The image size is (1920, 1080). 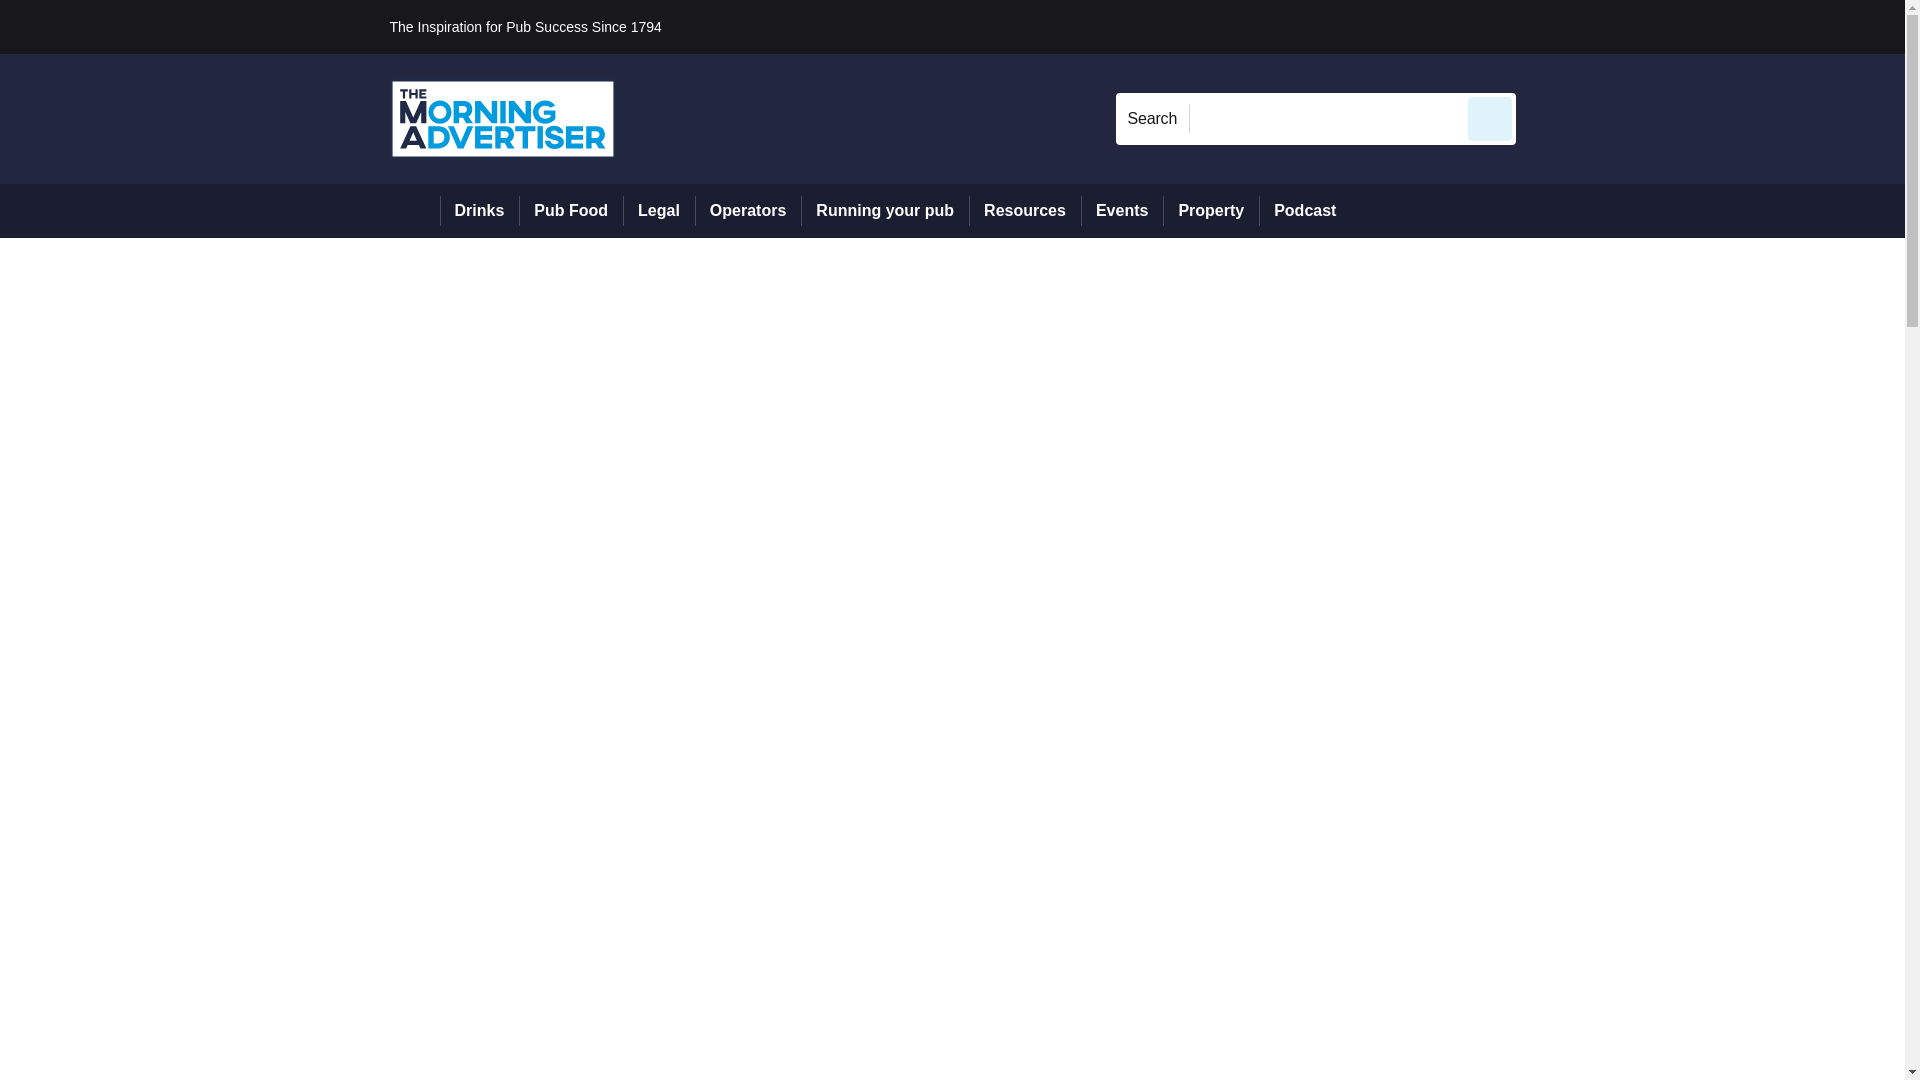 What do you see at coordinates (1545, 26) in the screenshot?
I see `Sign in` at bounding box center [1545, 26].